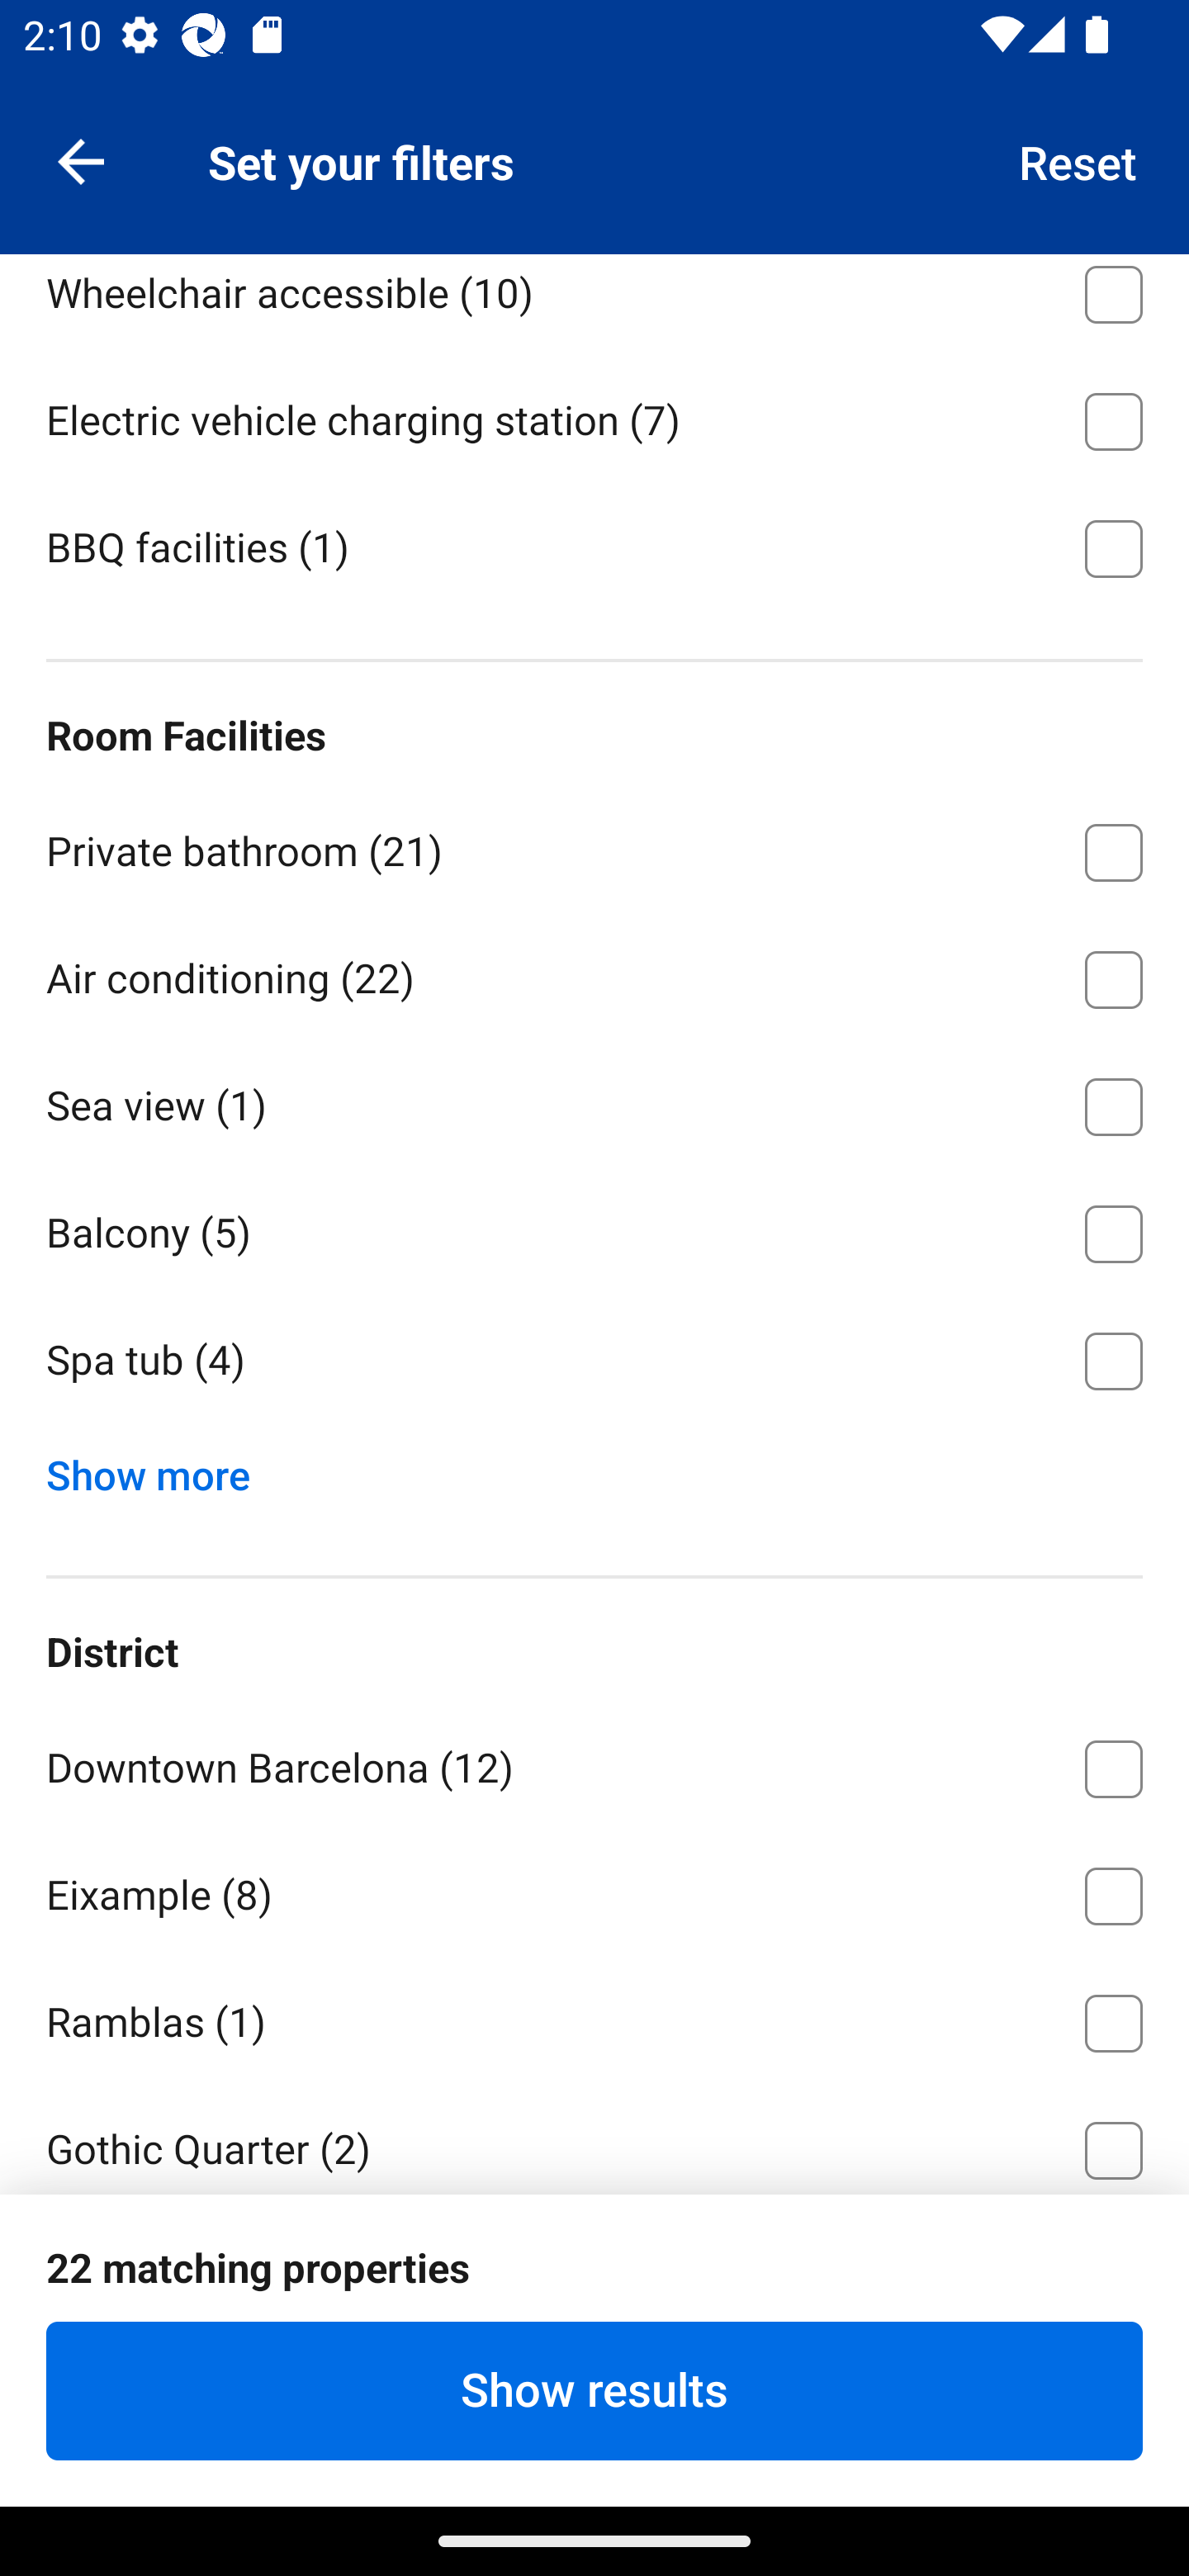 This screenshot has height=2576, width=1189. Describe the element at coordinates (594, 974) in the screenshot. I see `Air conditioning ⁦(22)` at that location.